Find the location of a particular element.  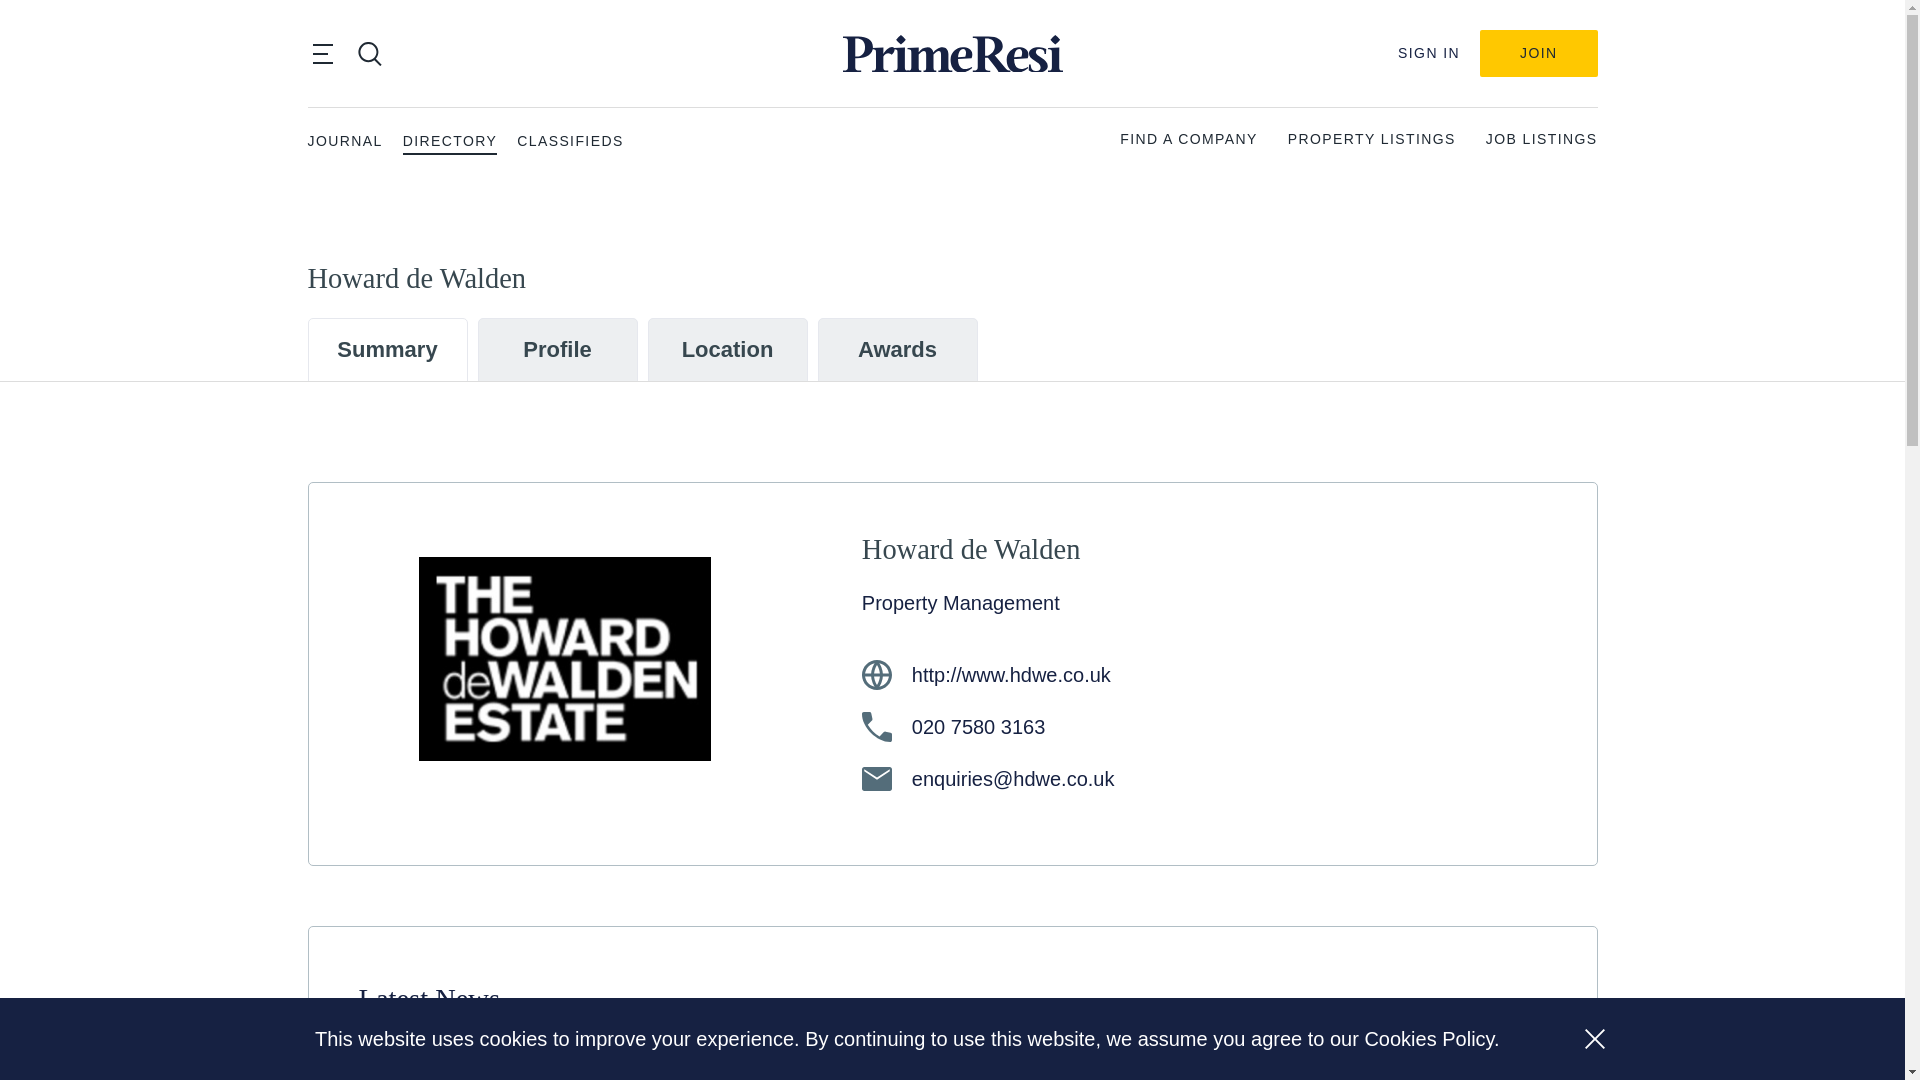

JOB LISTINGS is located at coordinates (1542, 140).